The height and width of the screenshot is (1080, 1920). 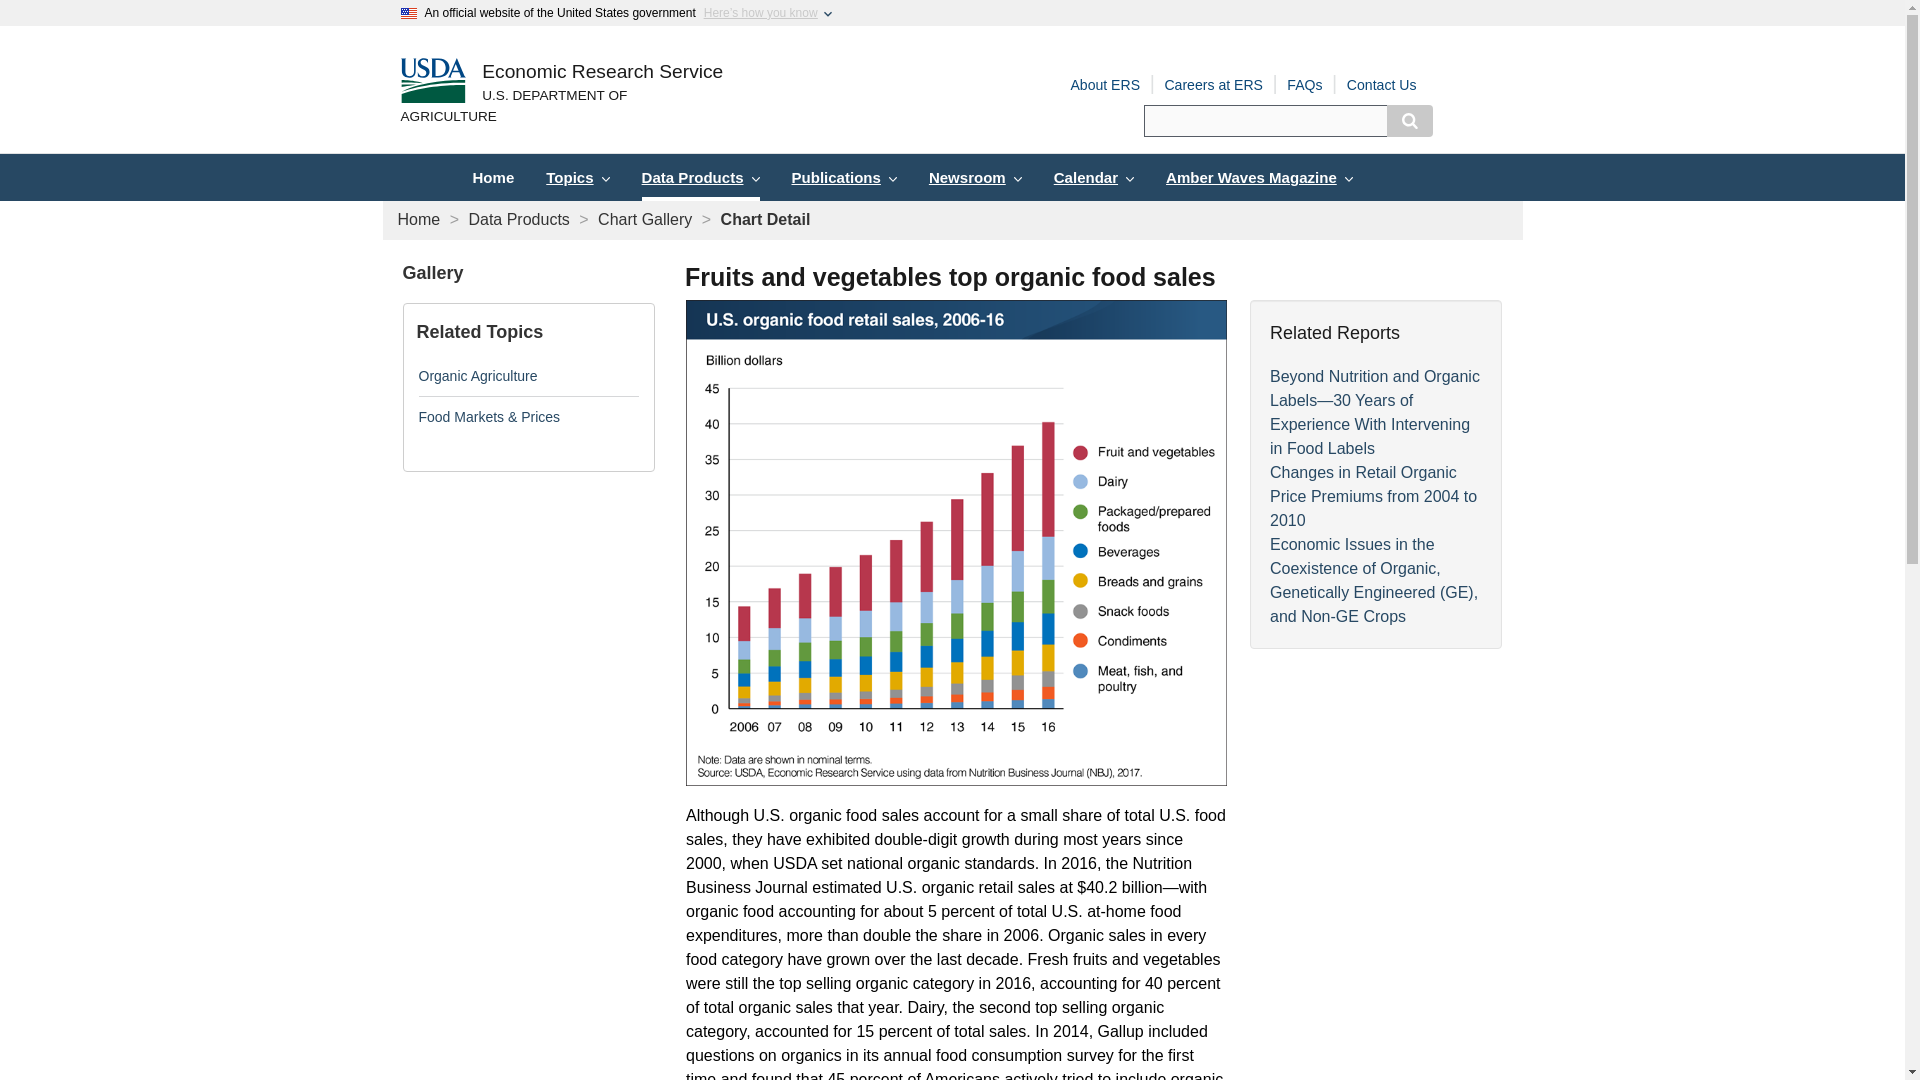 What do you see at coordinates (1372, 496) in the screenshot?
I see `Changes in Retail Organic Price Premiums from 2004 to 2010` at bounding box center [1372, 496].